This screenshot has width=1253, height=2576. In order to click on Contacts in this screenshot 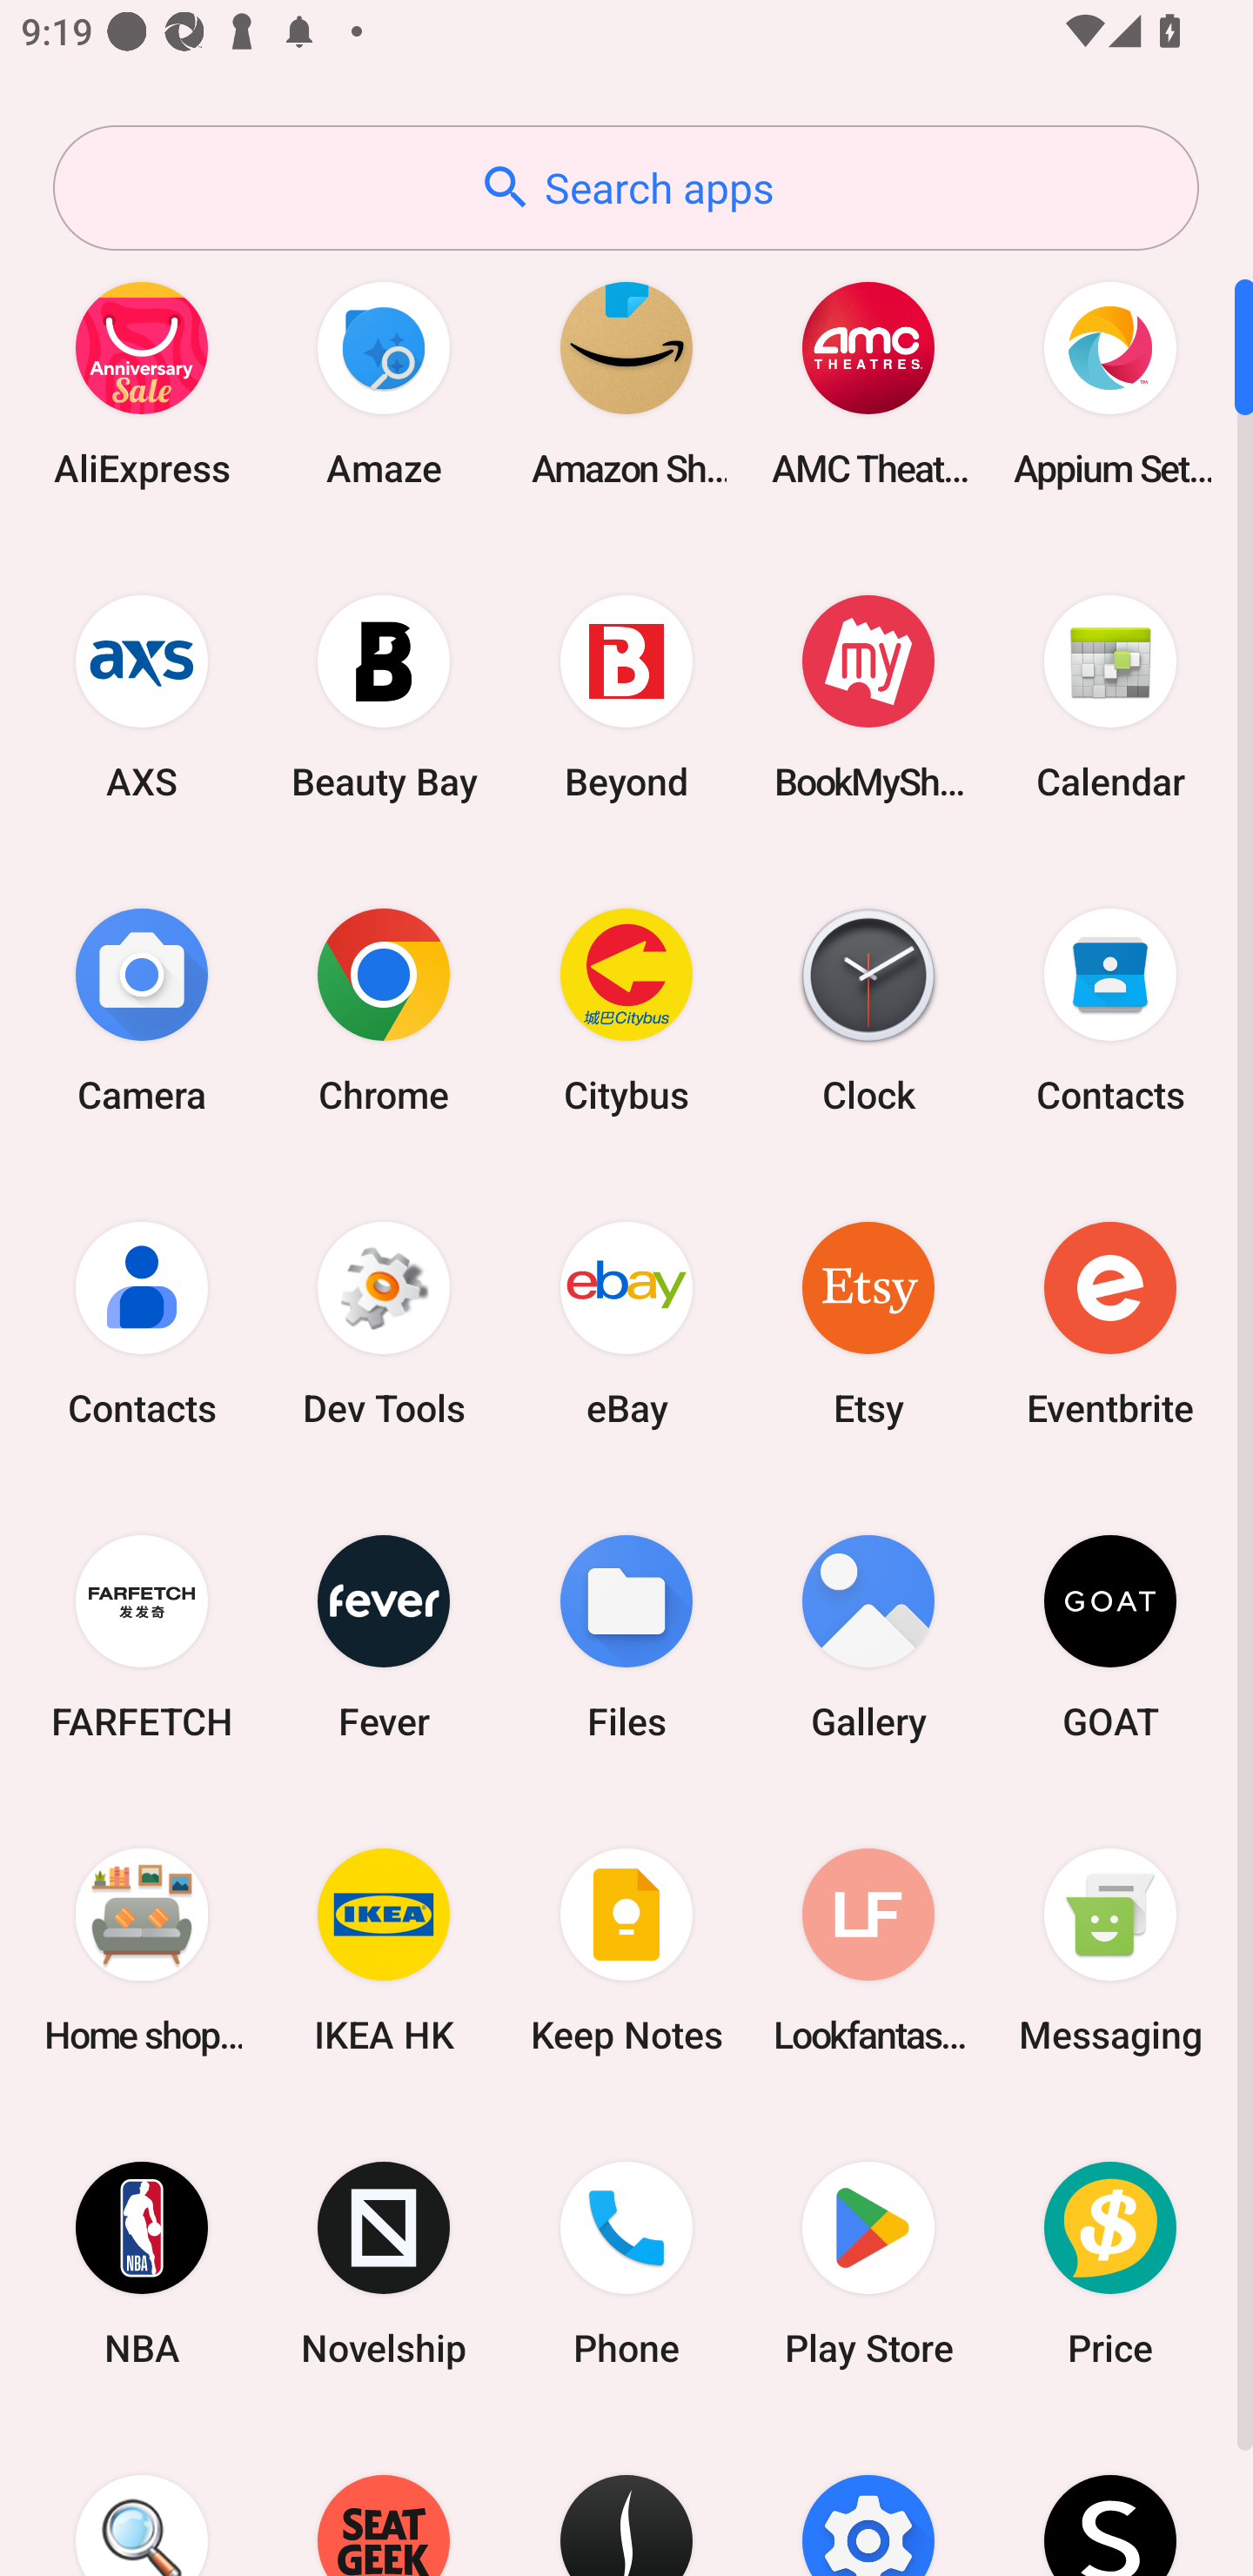, I will do `click(142, 1323)`.